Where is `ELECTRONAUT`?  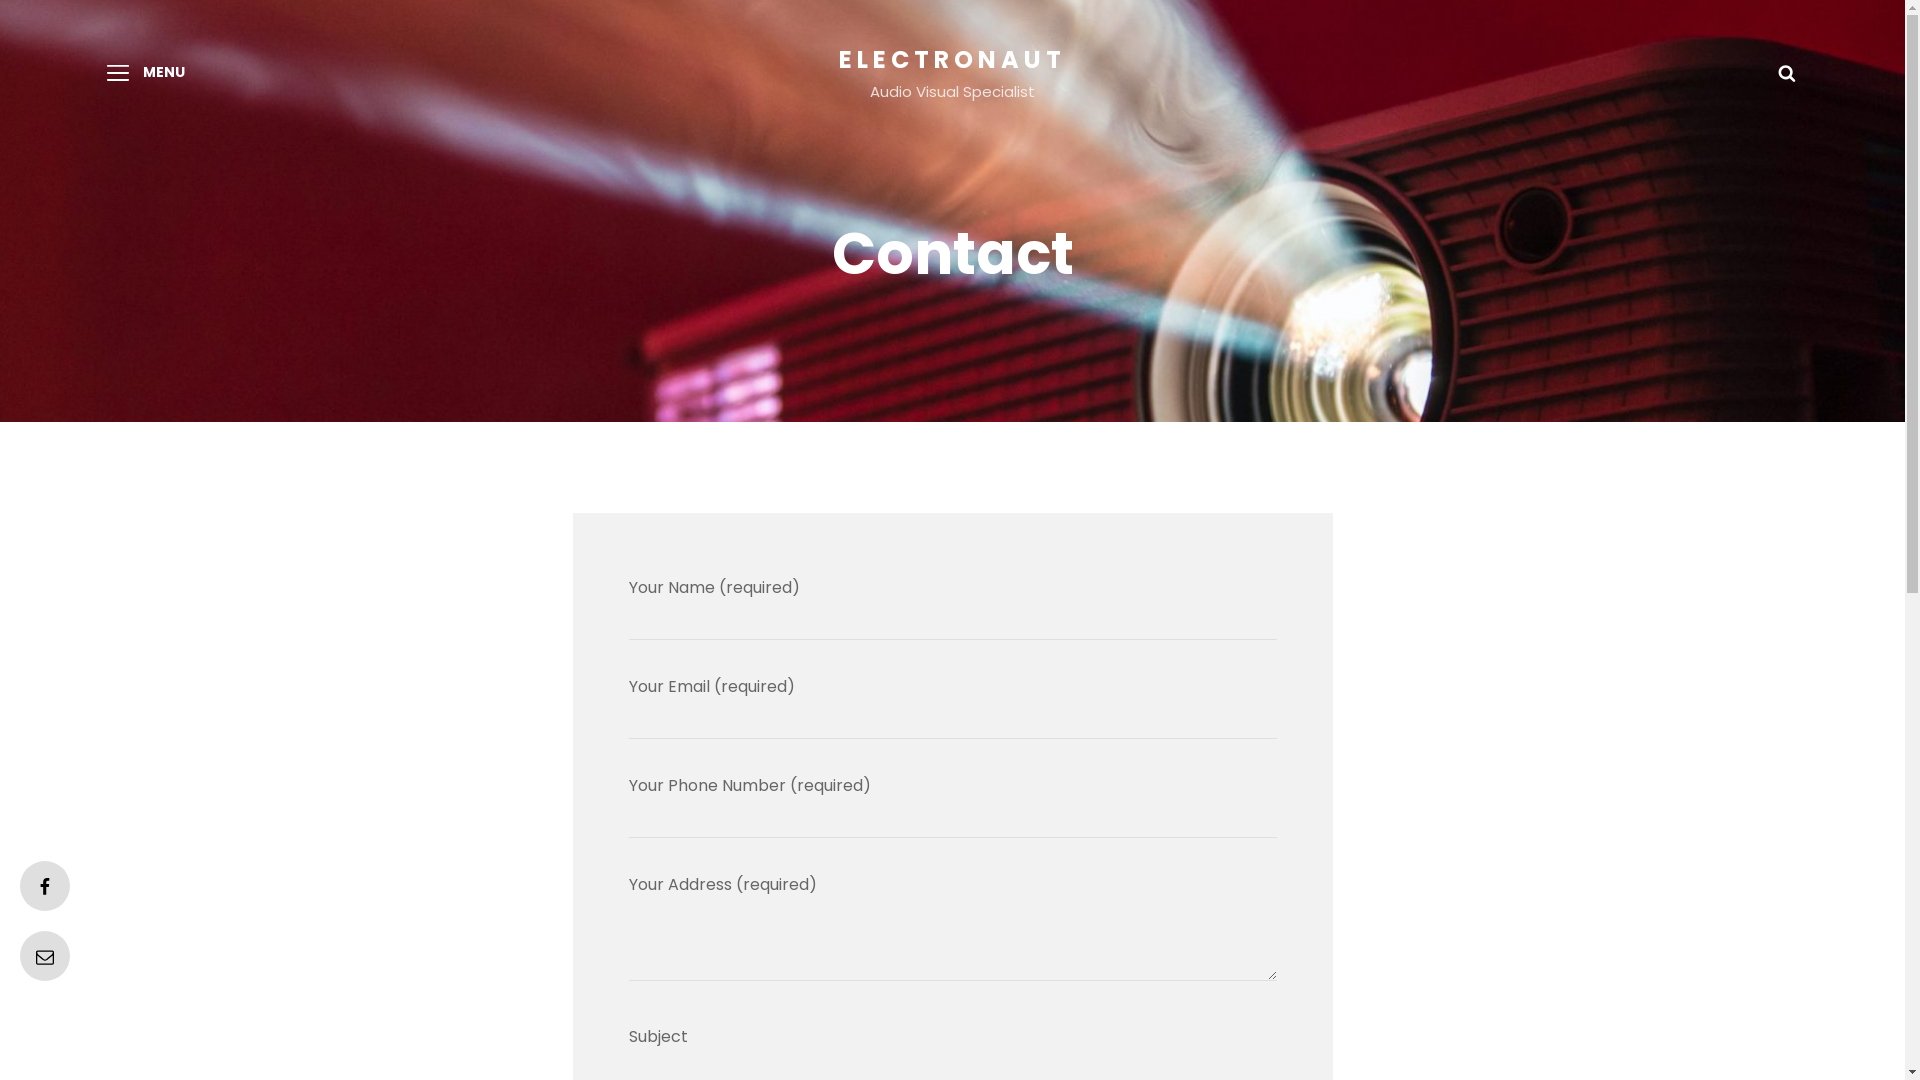
ELECTRONAUT is located at coordinates (952, 60).